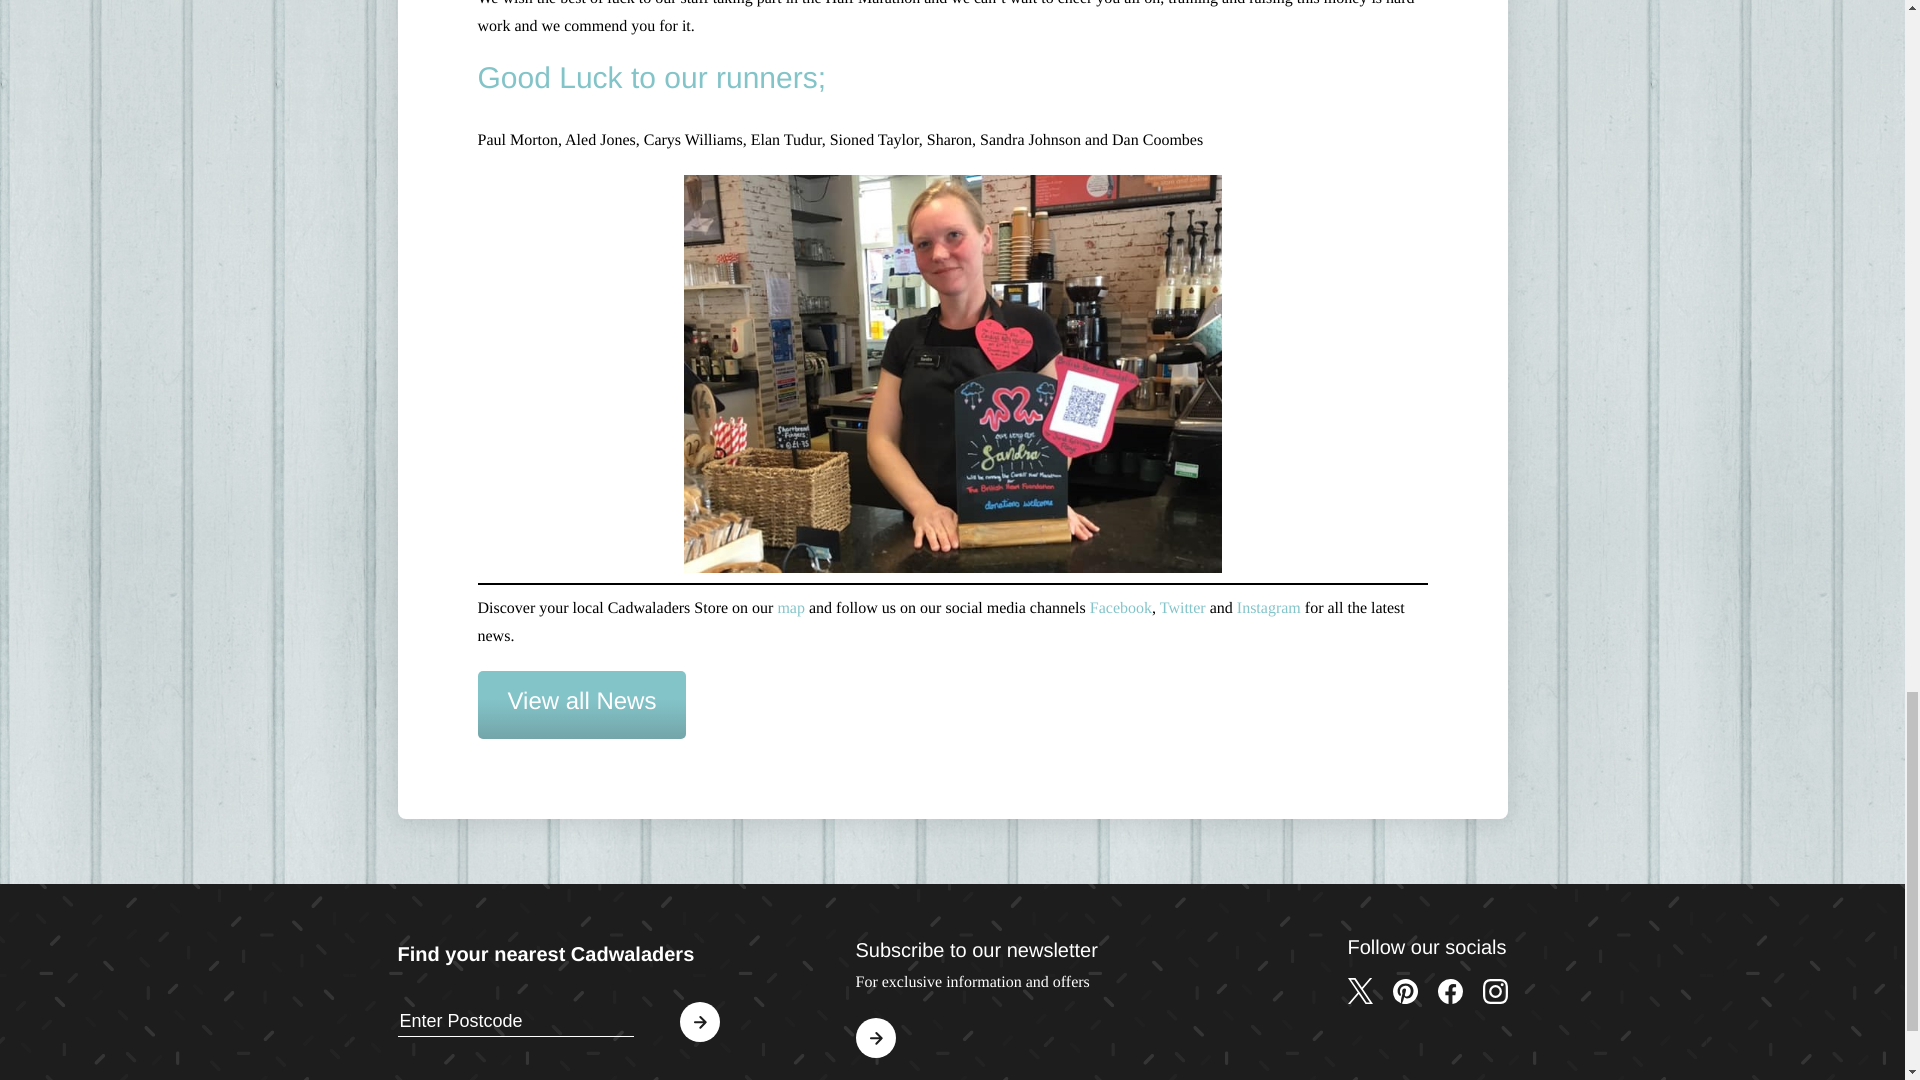  Describe the element at coordinates (582, 704) in the screenshot. I see `View all News` at that location.